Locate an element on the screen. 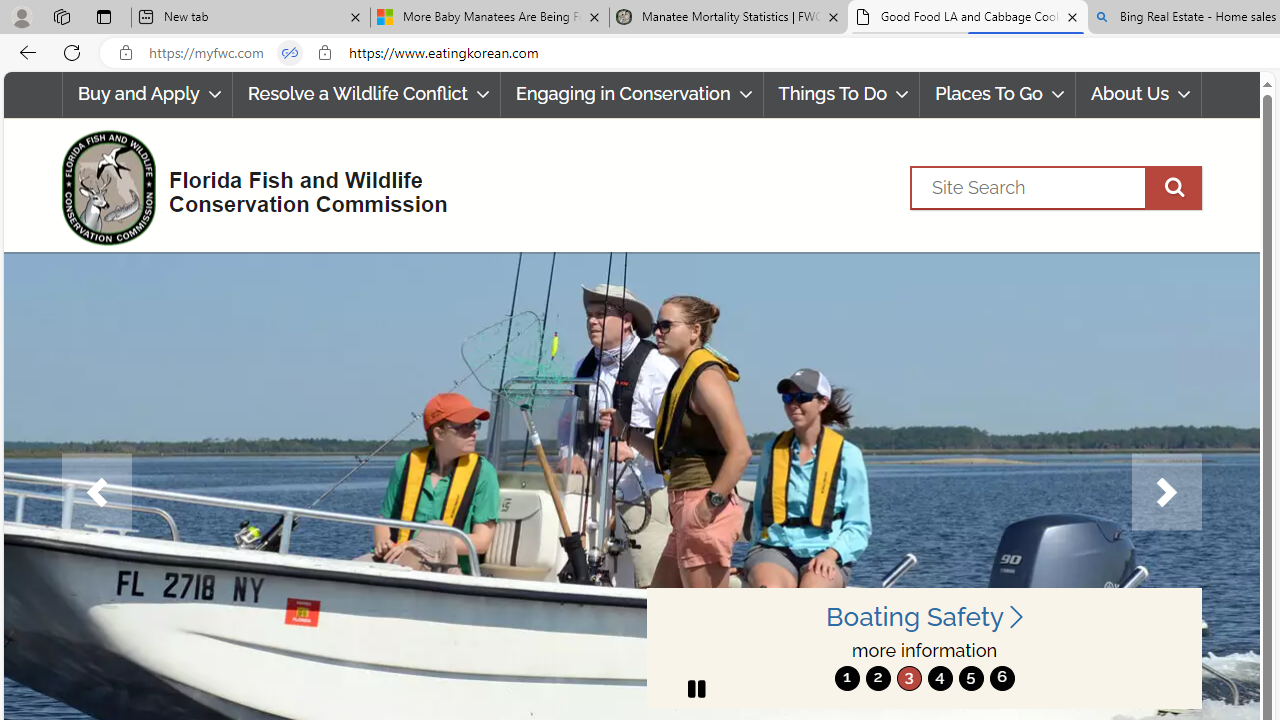  Previous is located at coordinates (96, 492).